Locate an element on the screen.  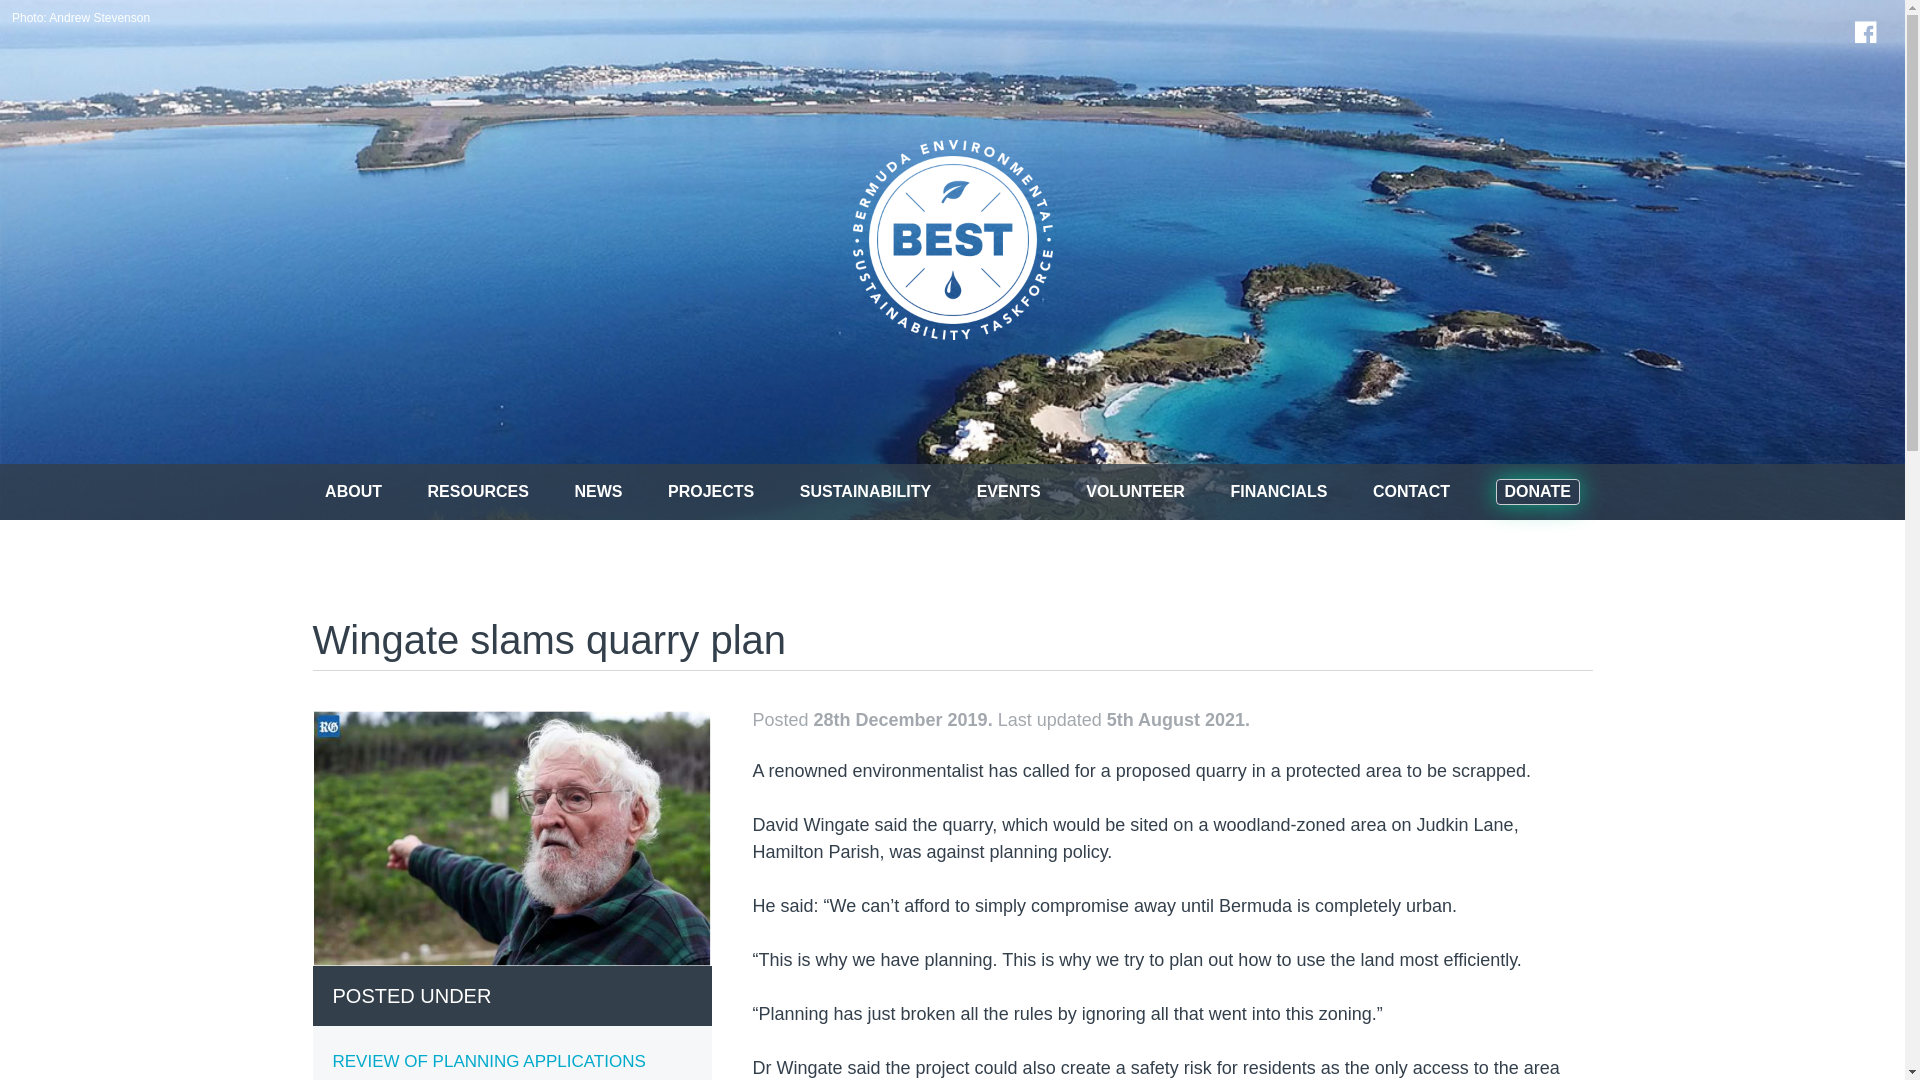
SUSTAINABILITY is located at coordinates (886, 492).